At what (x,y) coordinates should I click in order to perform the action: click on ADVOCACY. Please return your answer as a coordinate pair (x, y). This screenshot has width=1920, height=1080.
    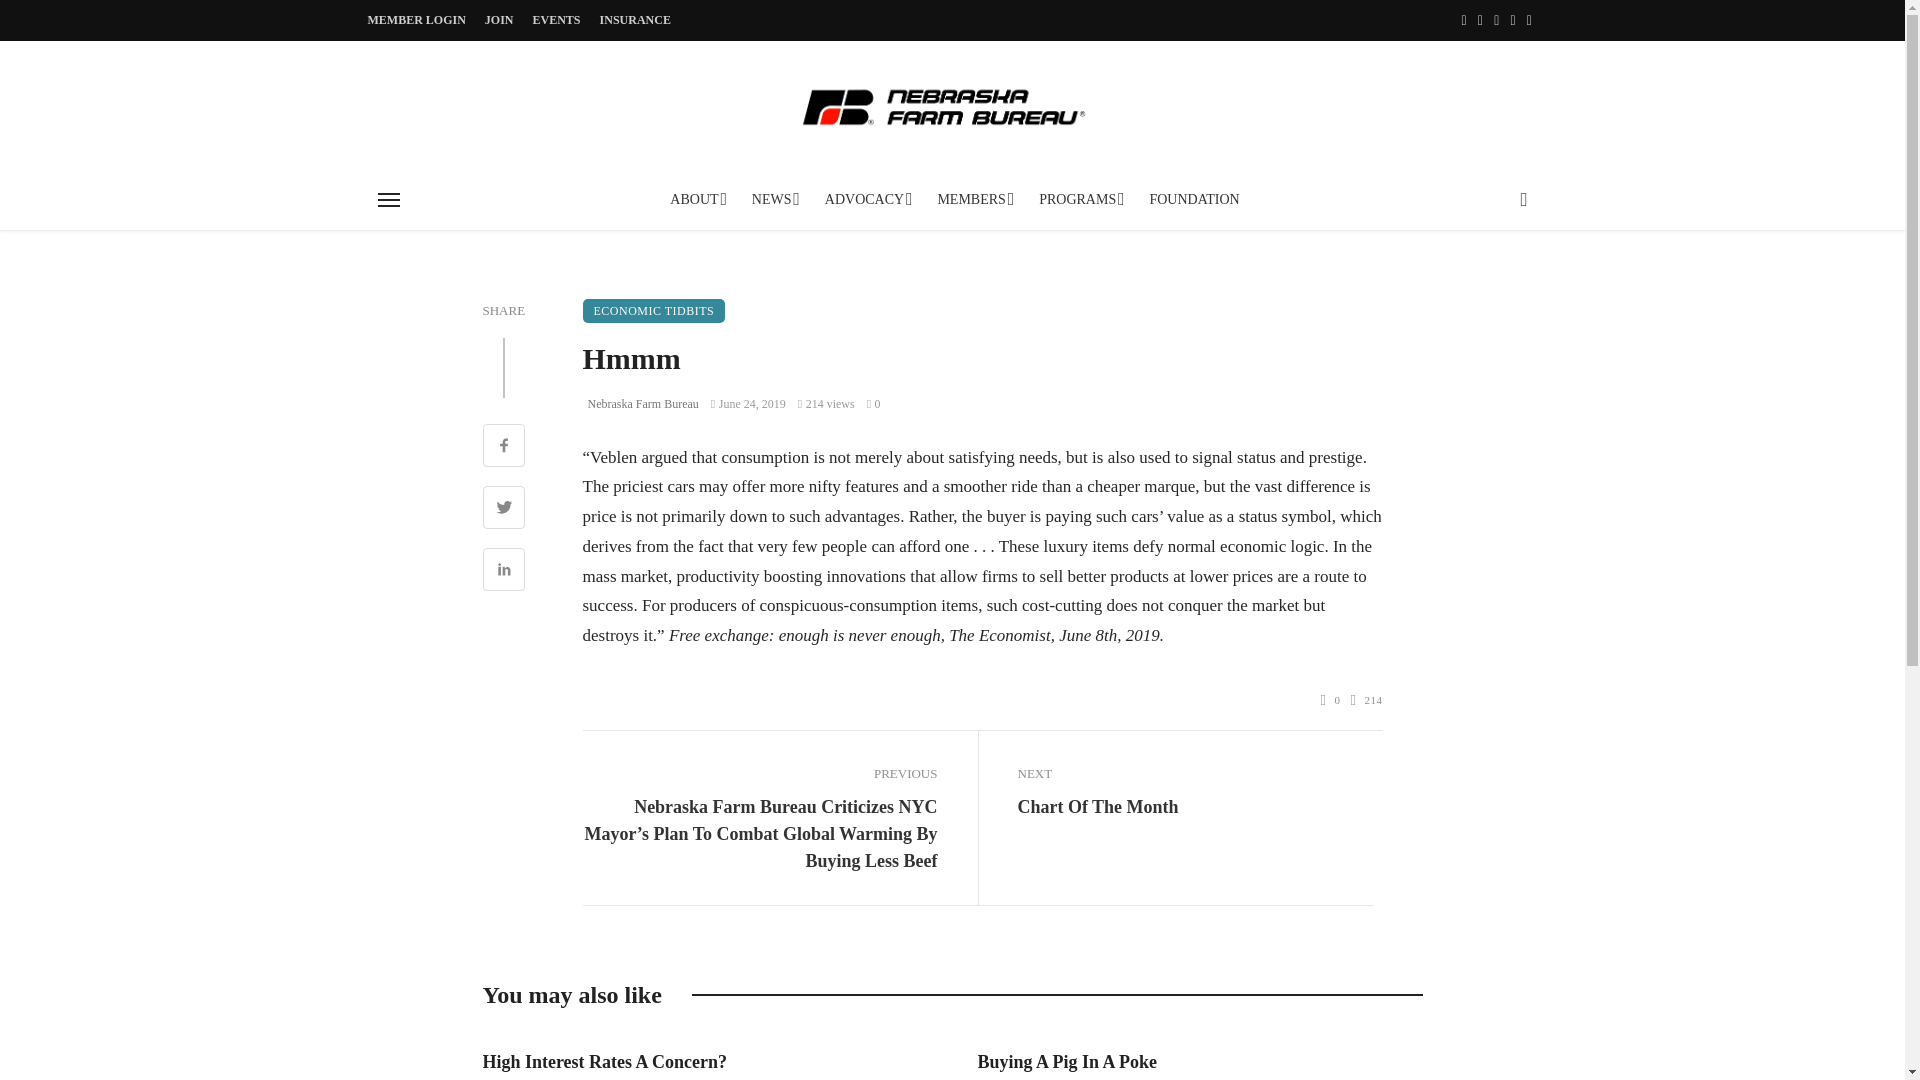
    Looking at the image, I should click on (866, 200).